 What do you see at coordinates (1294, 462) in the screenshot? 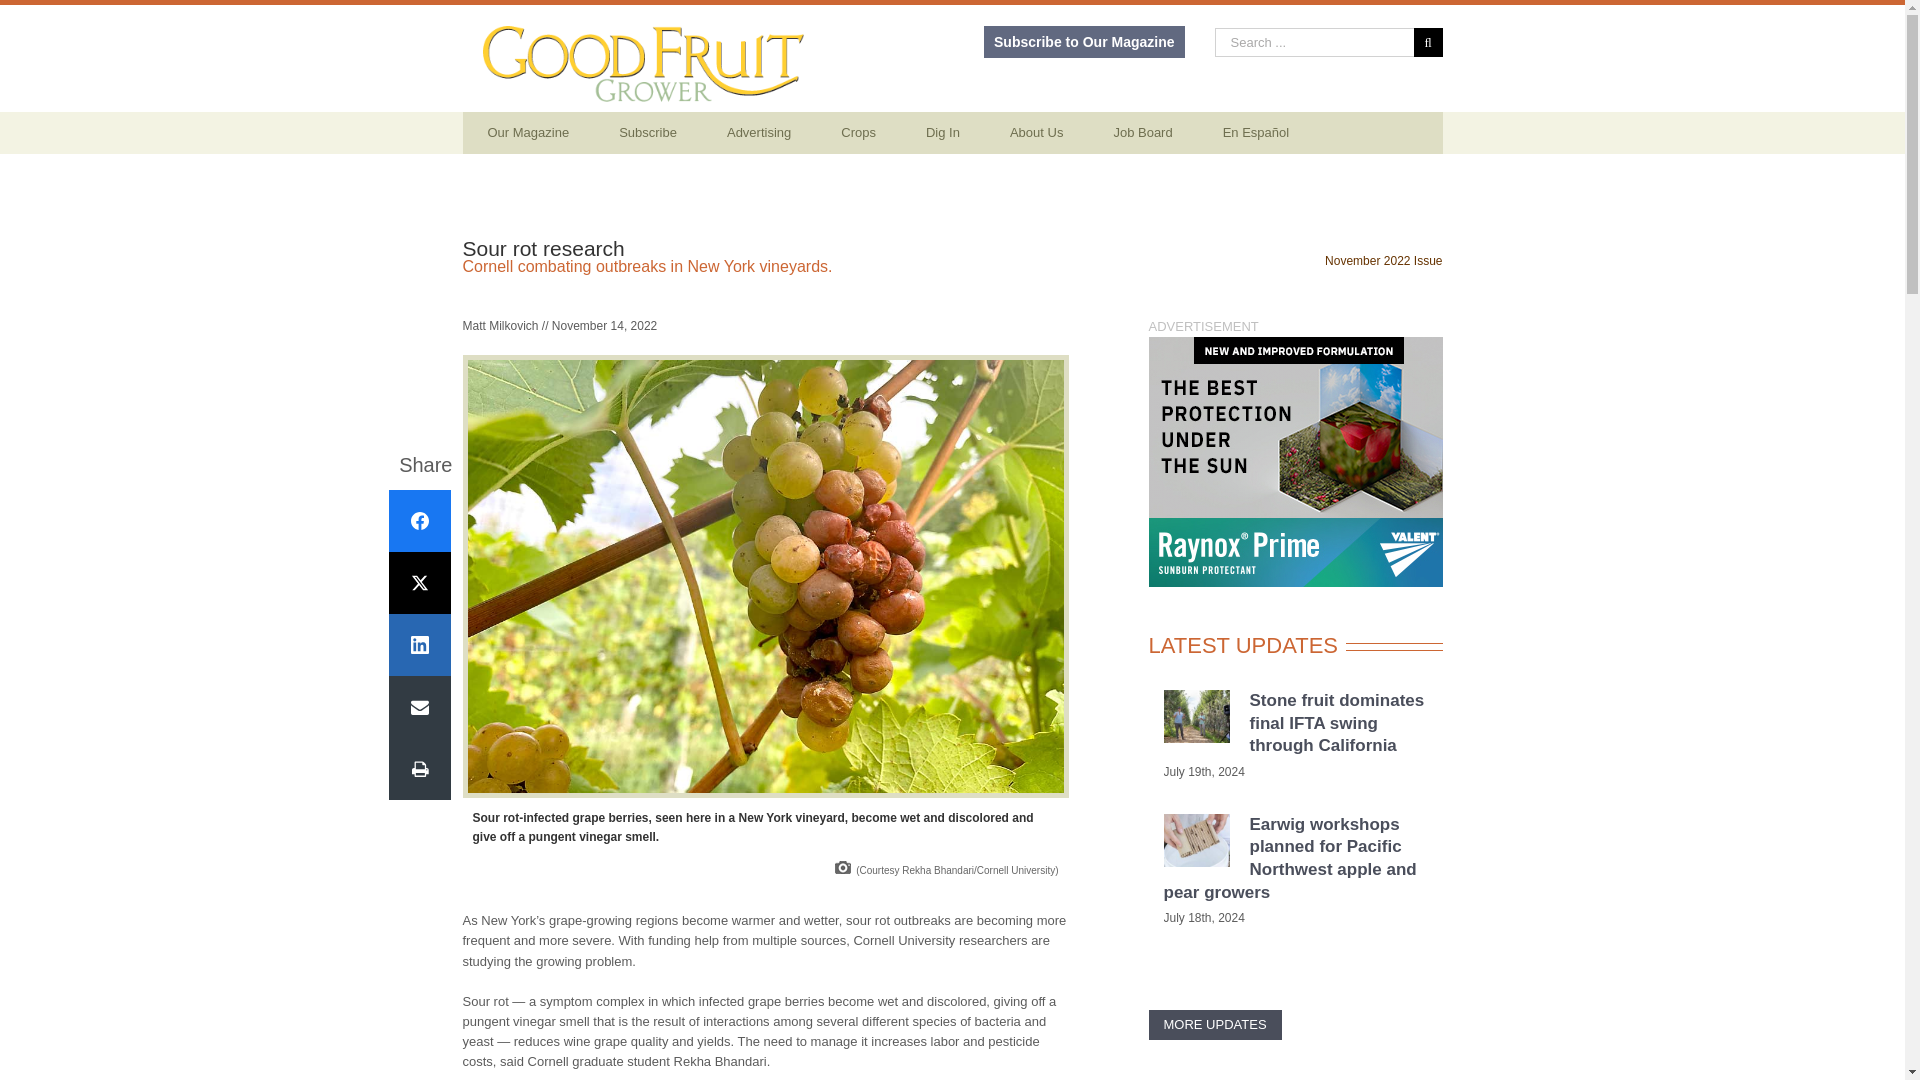
I see `3rd party ad content` at bounding box center [1294, 462].